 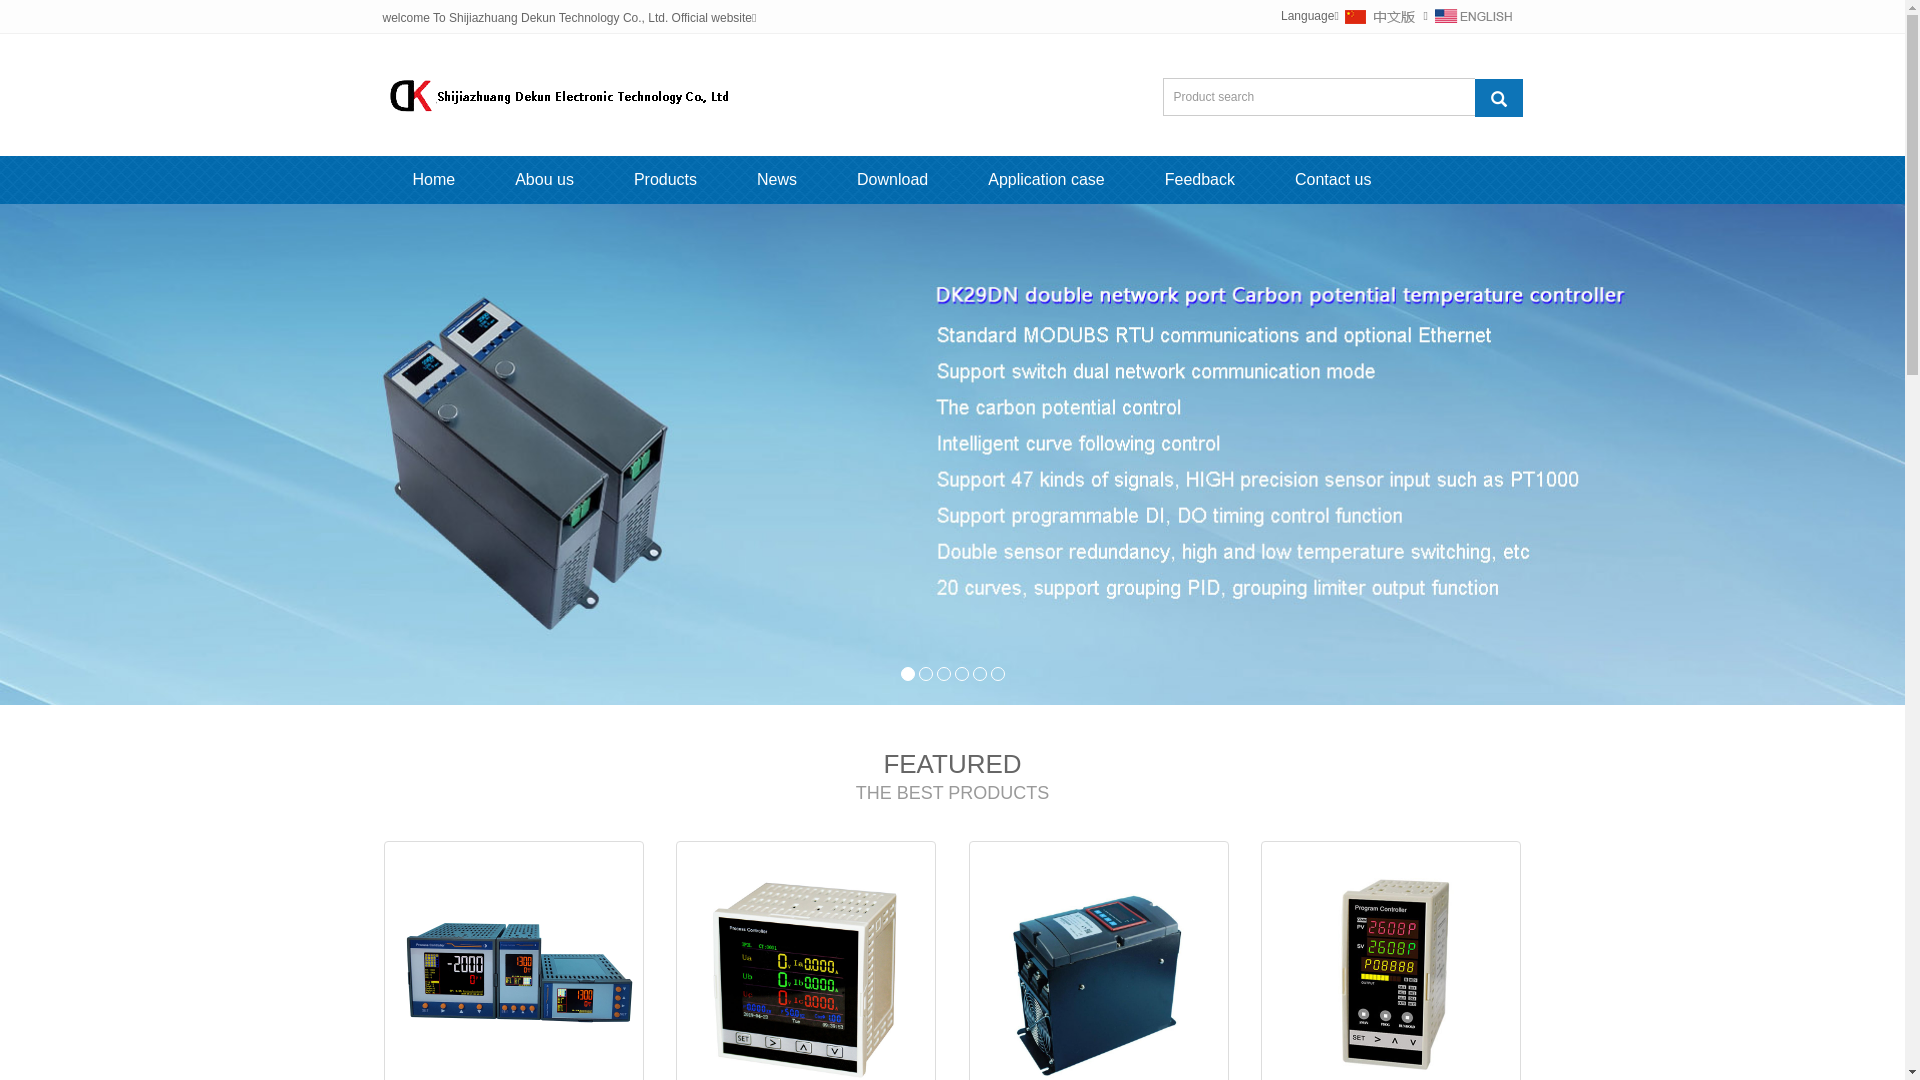 I want to click on 5, so click(x=979, y=674).